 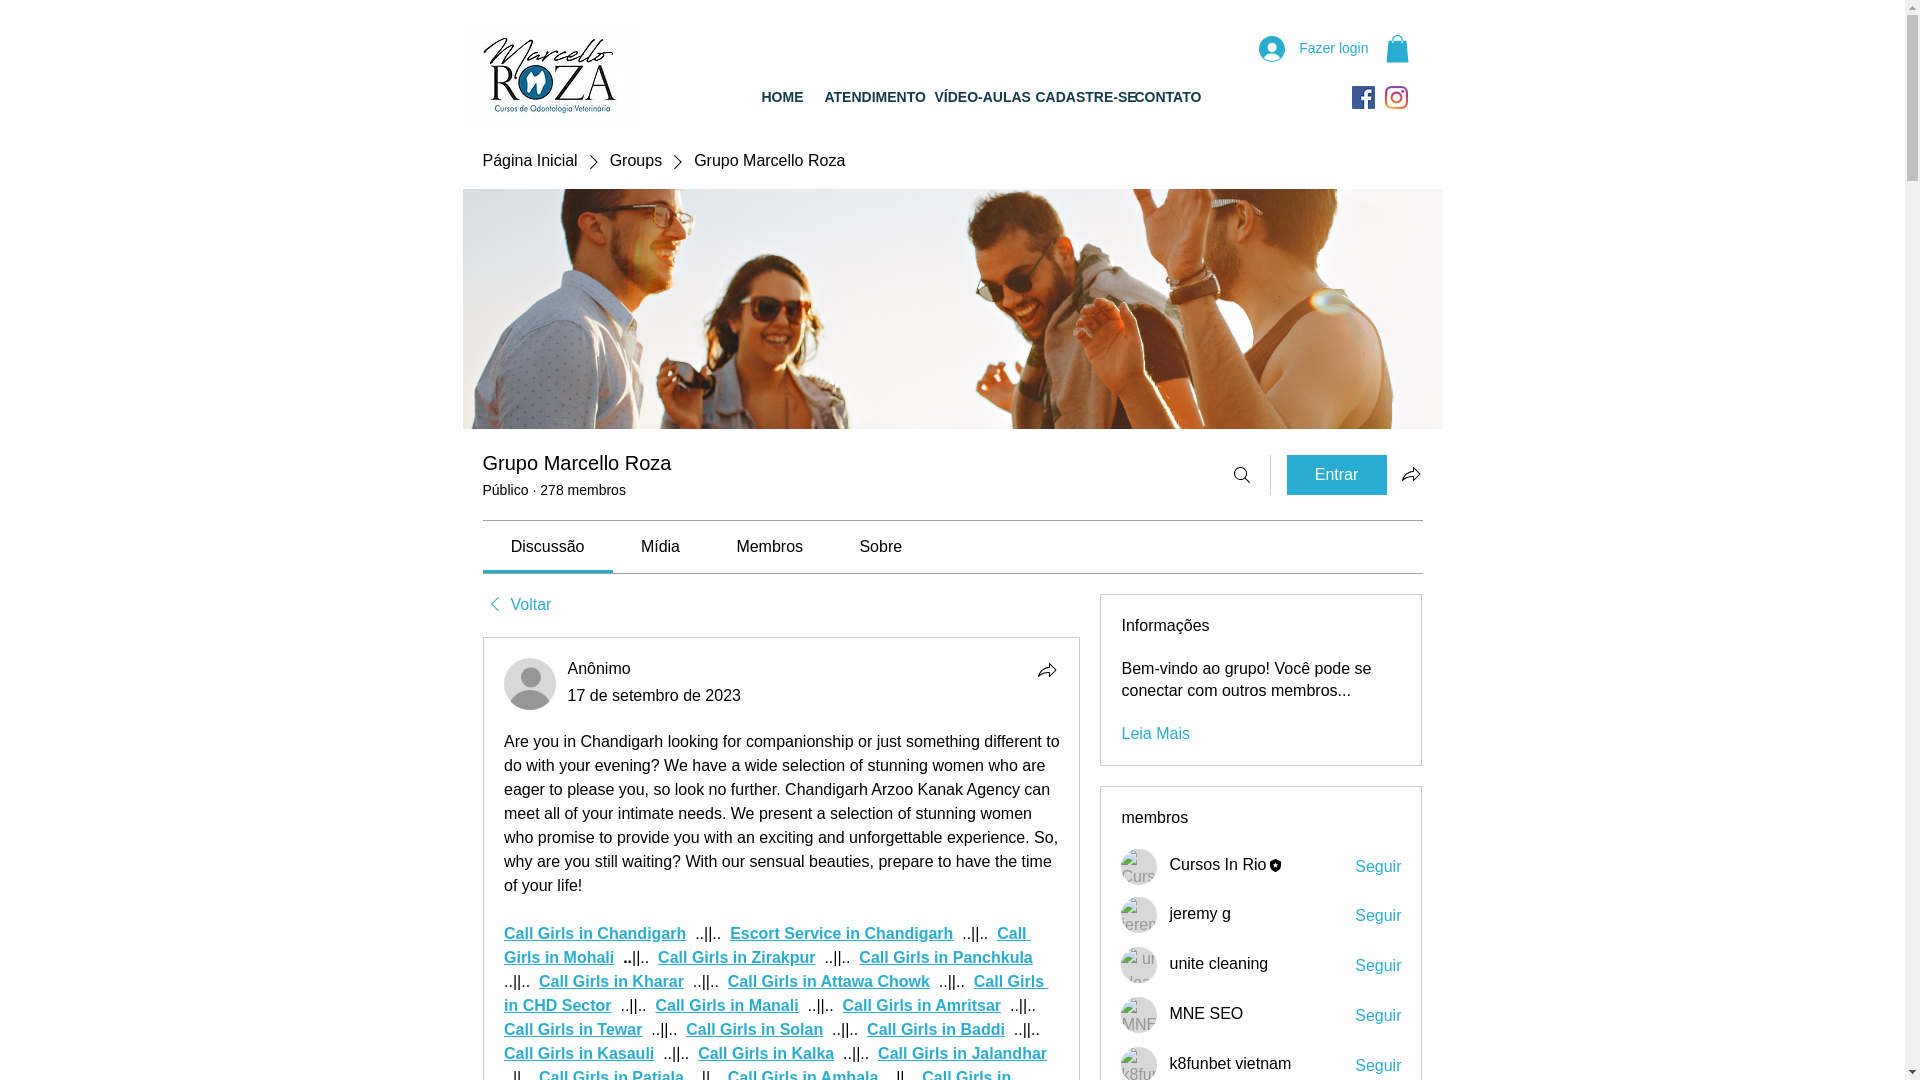 I want to click on Call Girls in Zirakpur, so click(x=736, y=957).